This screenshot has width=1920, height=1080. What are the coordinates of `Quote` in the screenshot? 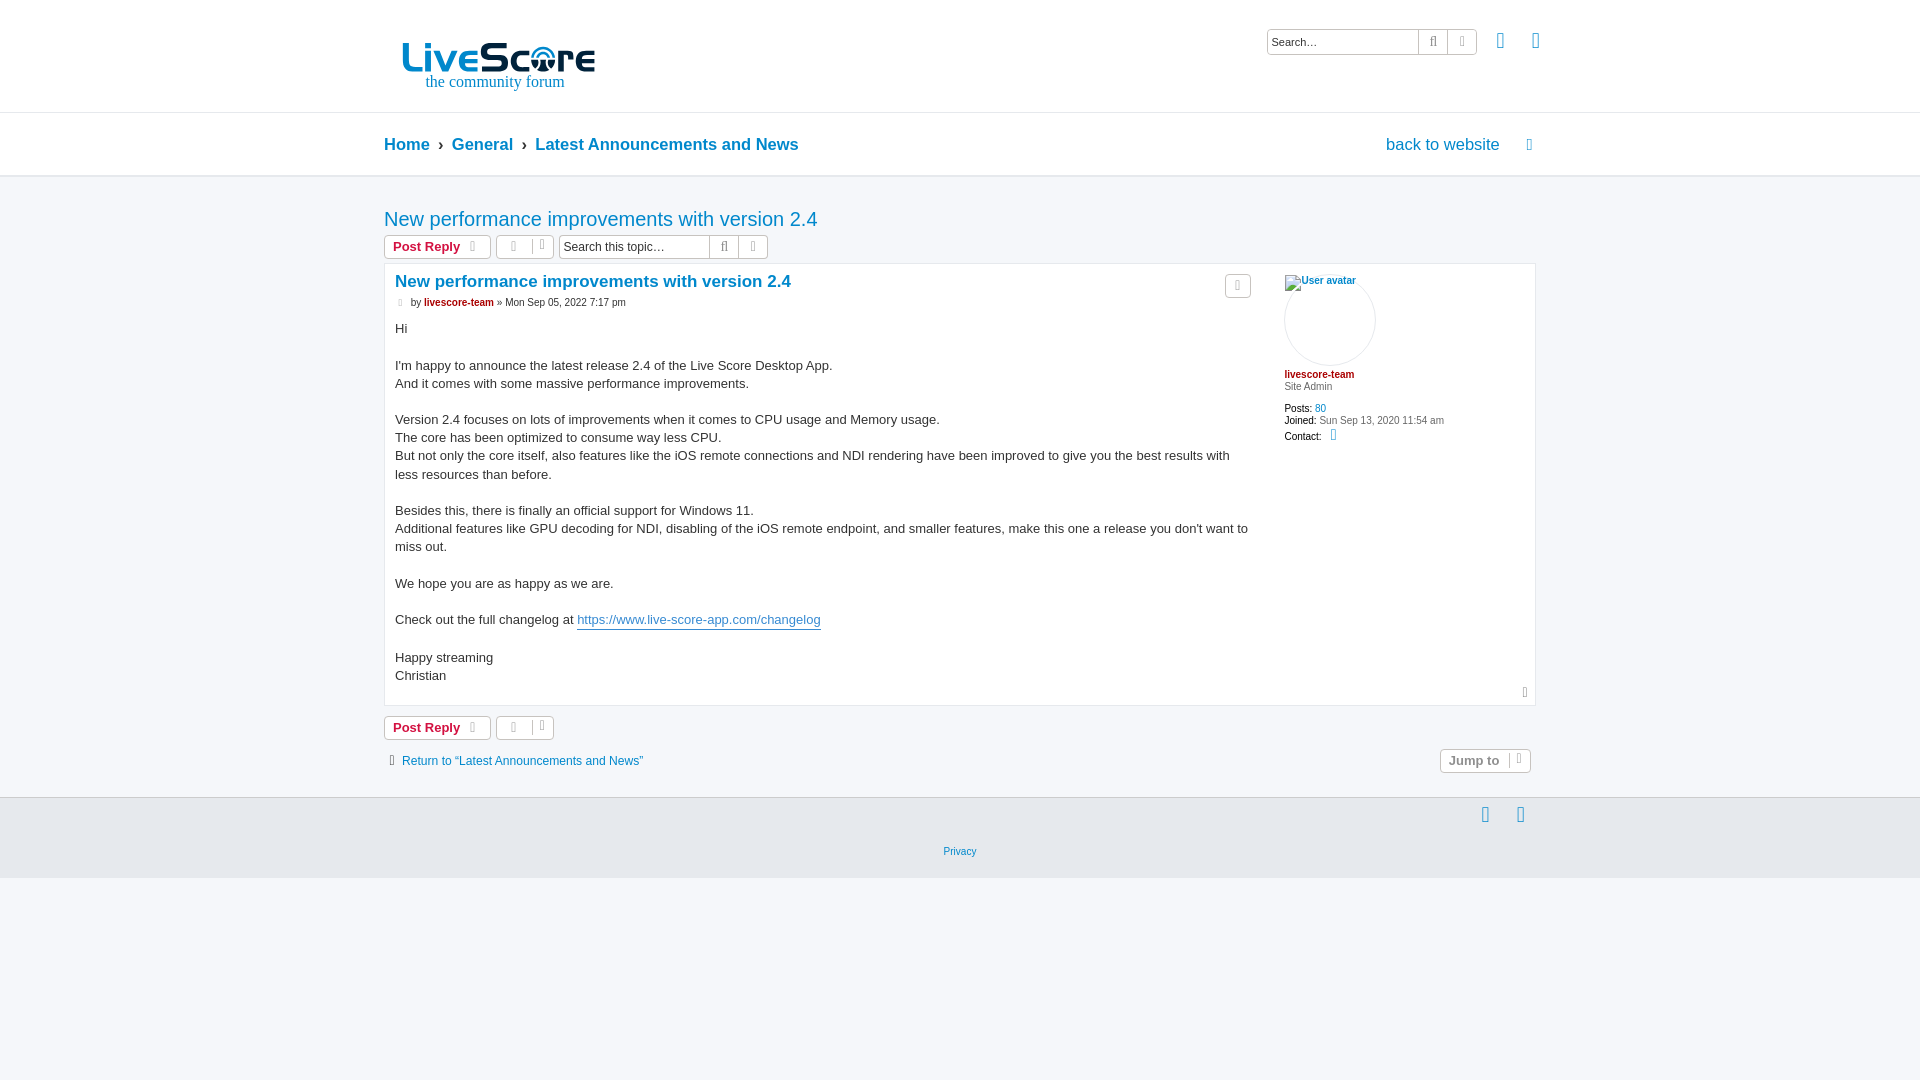 It's located at (1238, 286).